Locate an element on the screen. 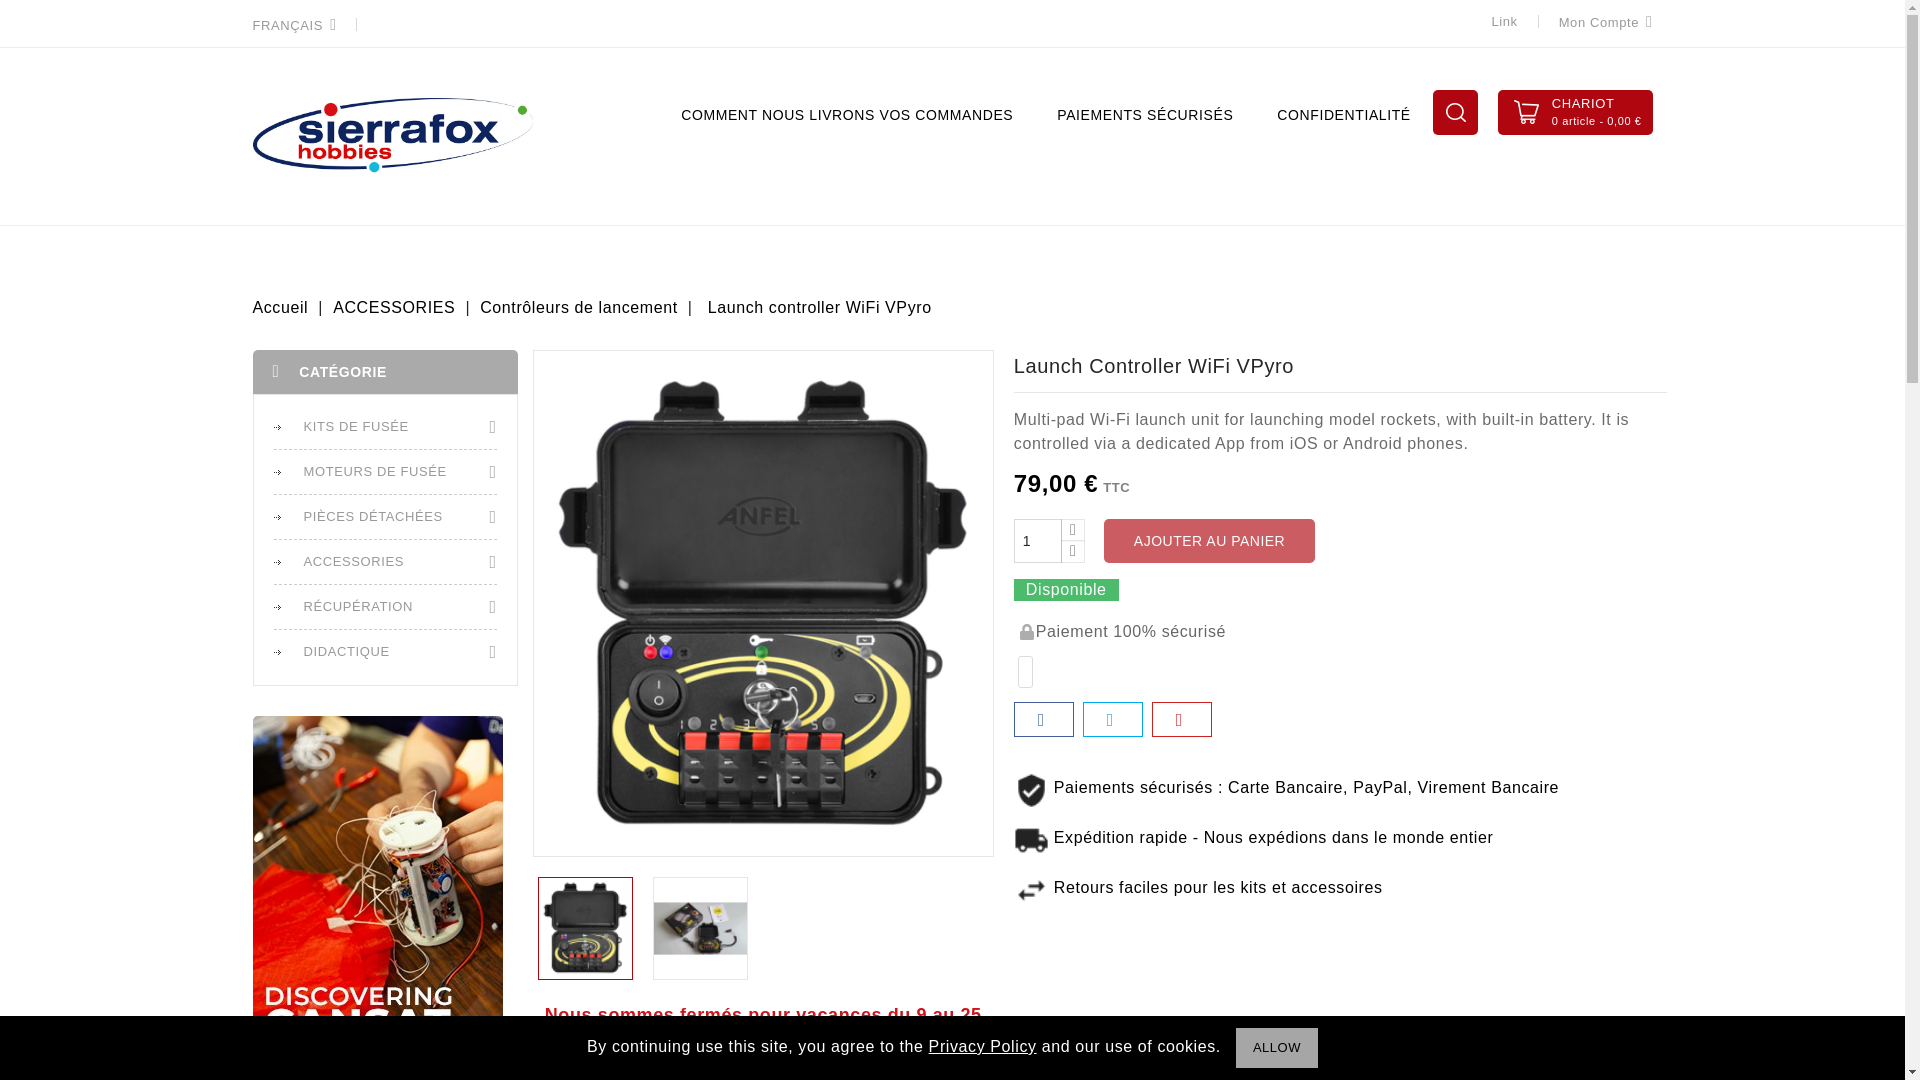  Accueil is located at coordinates (282, 308).